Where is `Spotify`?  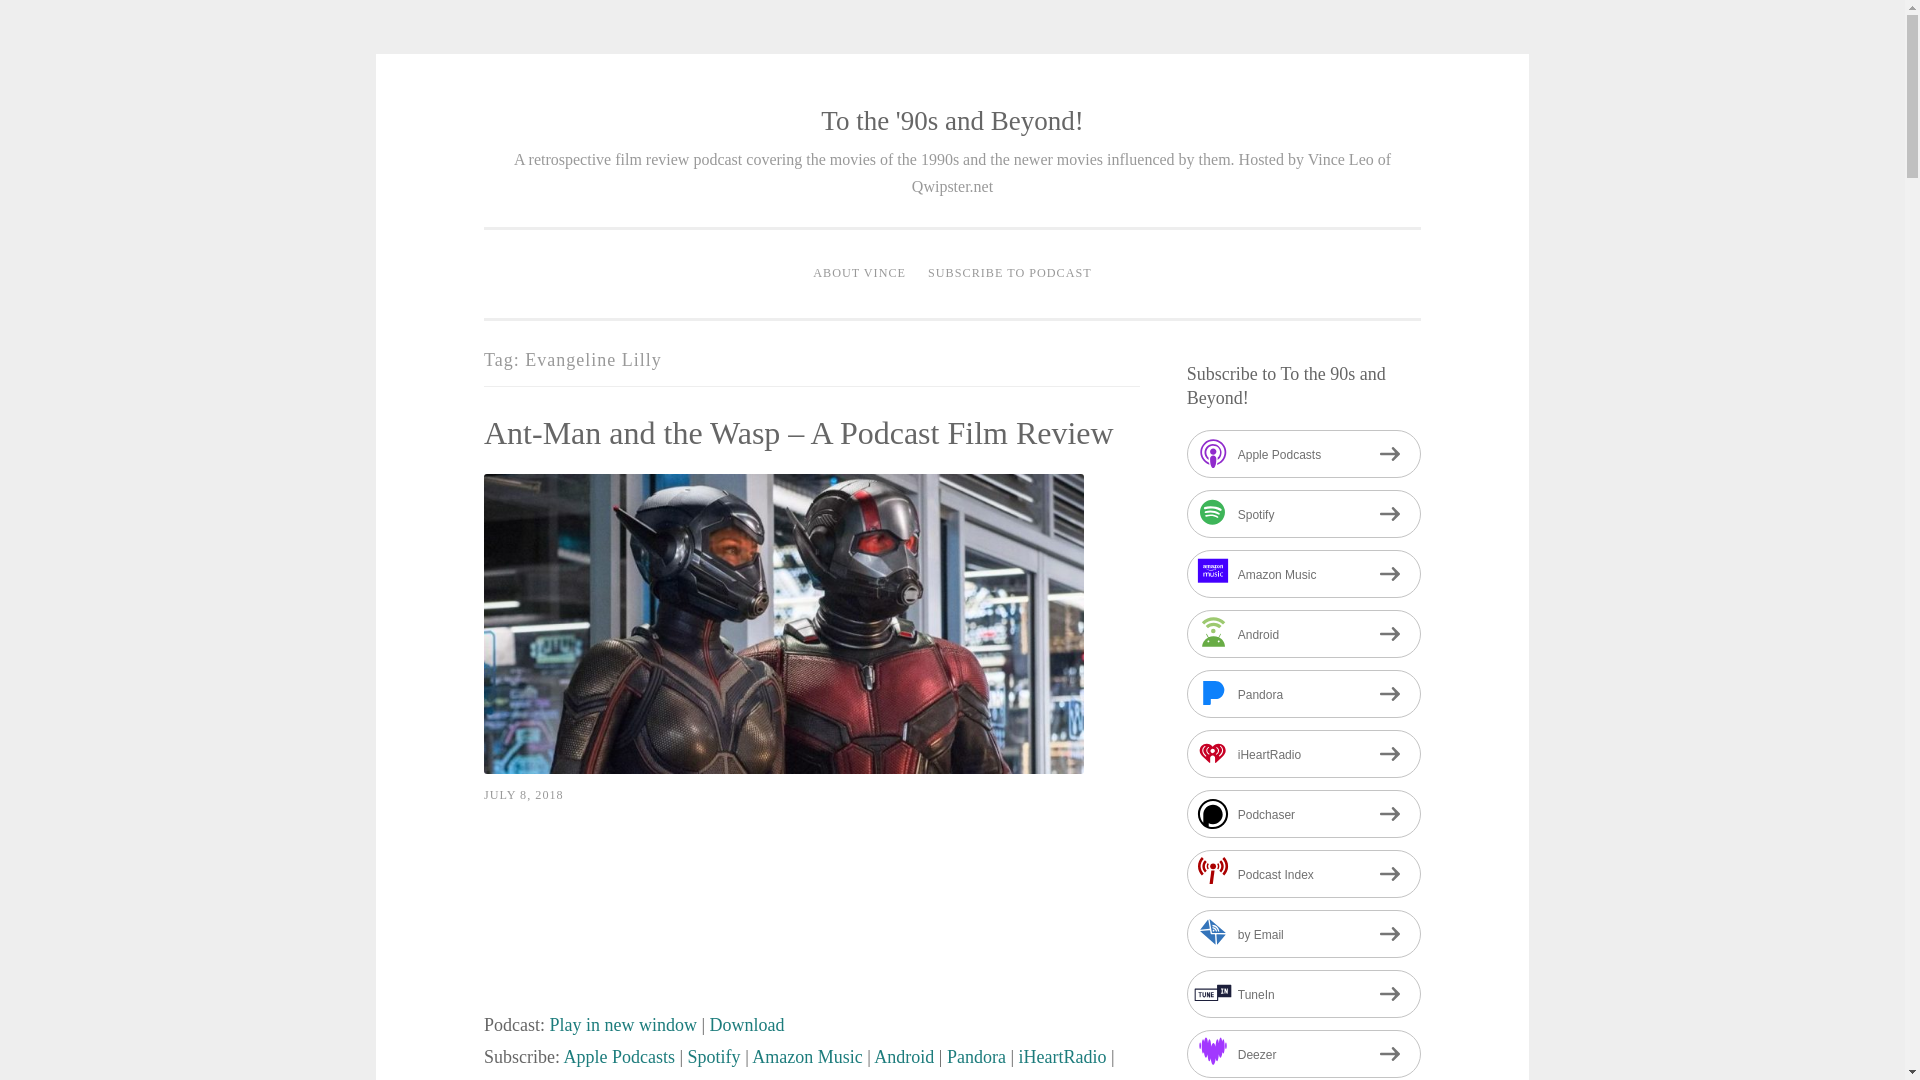
Spotify is located at coordinates (714, 1056).